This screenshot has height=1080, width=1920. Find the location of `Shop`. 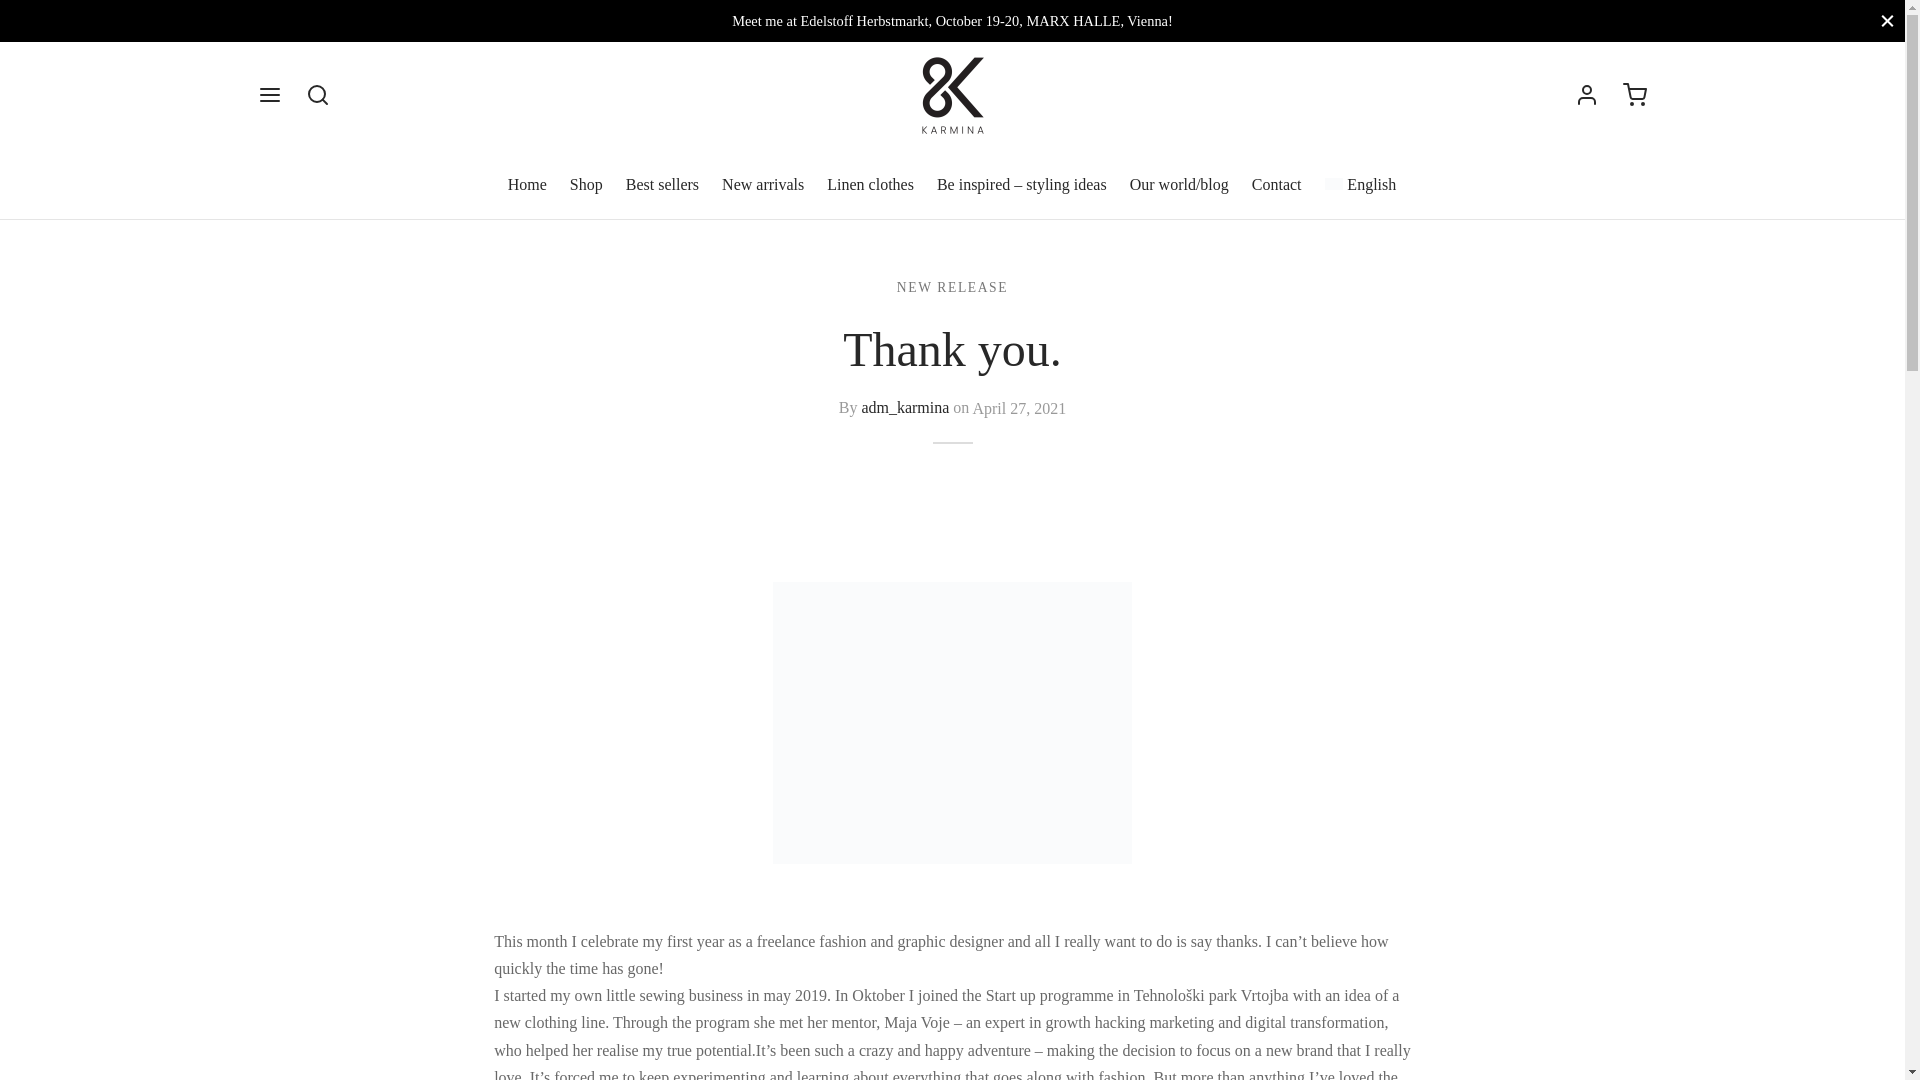

Shop is located at coordinates (586, 184).